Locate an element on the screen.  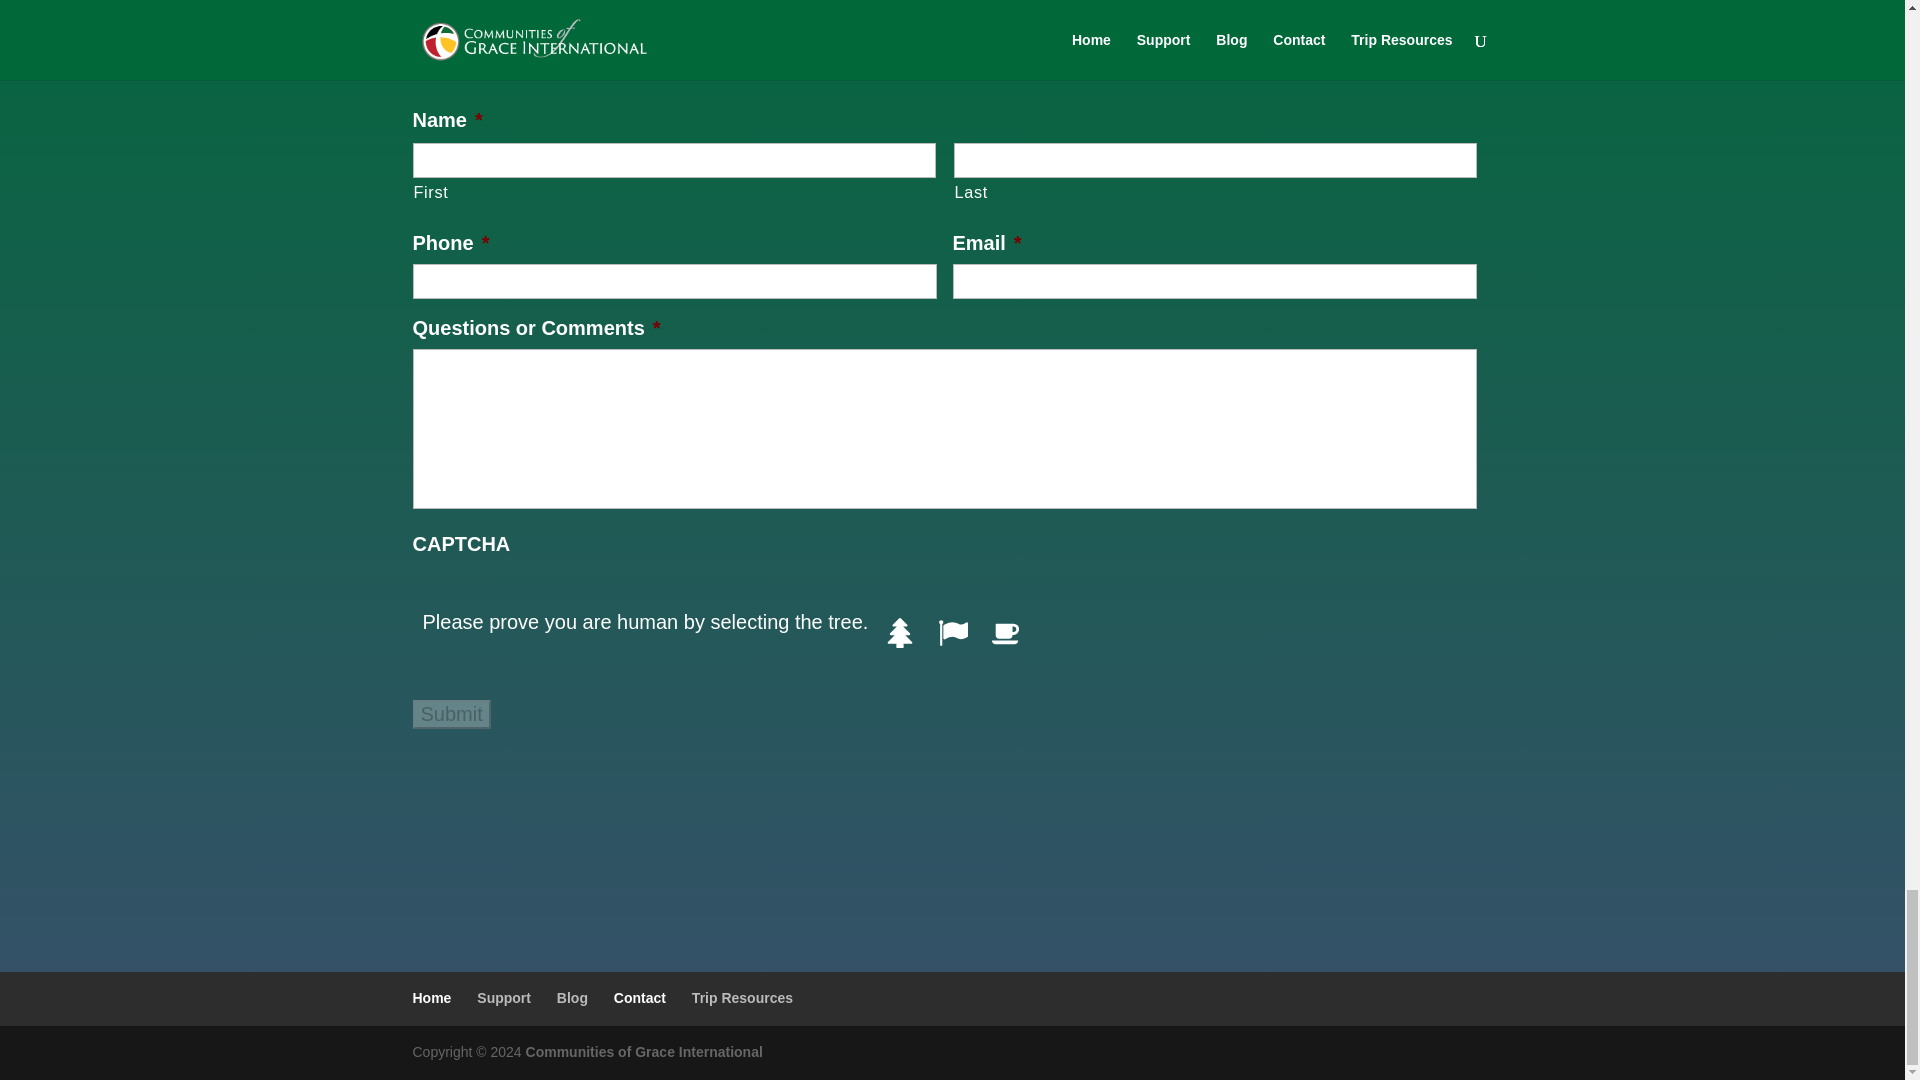
919-606-4847 is located at coordinates (952, 18).